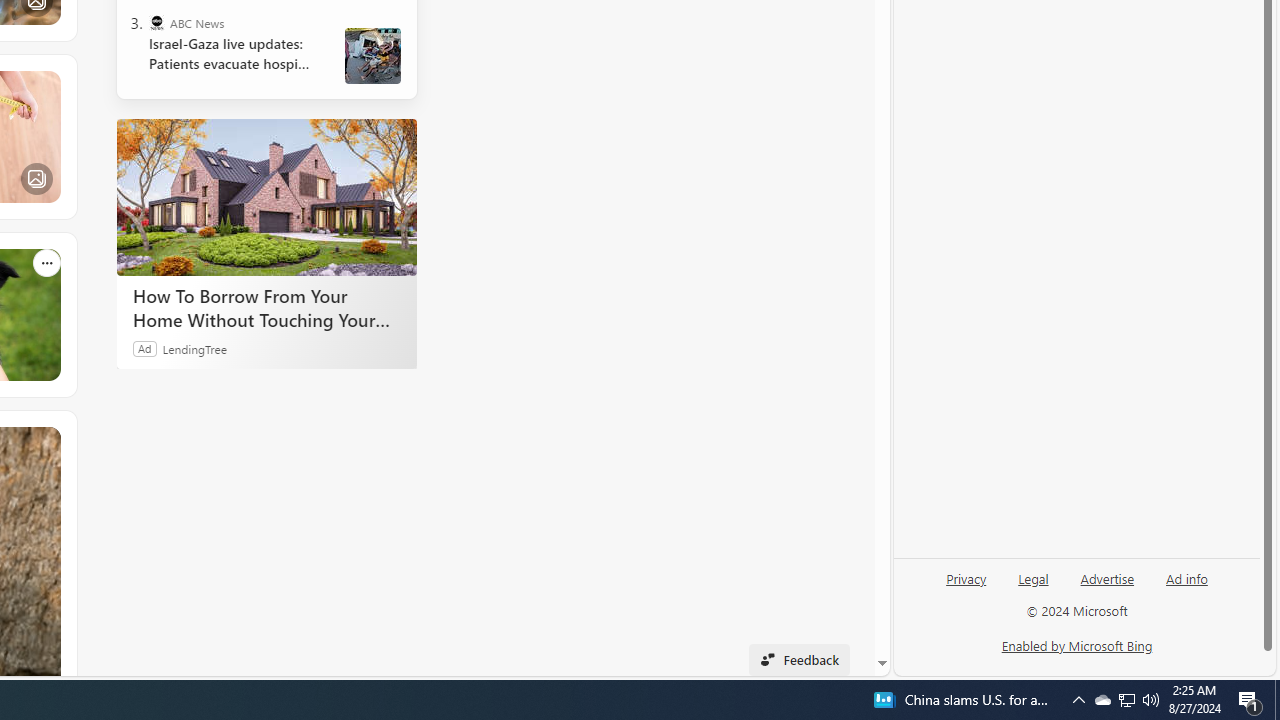 The image size is (1280, 720). Describe the element at coordinates (156, 22) in the screenshot. I see `ABC News` at that location.